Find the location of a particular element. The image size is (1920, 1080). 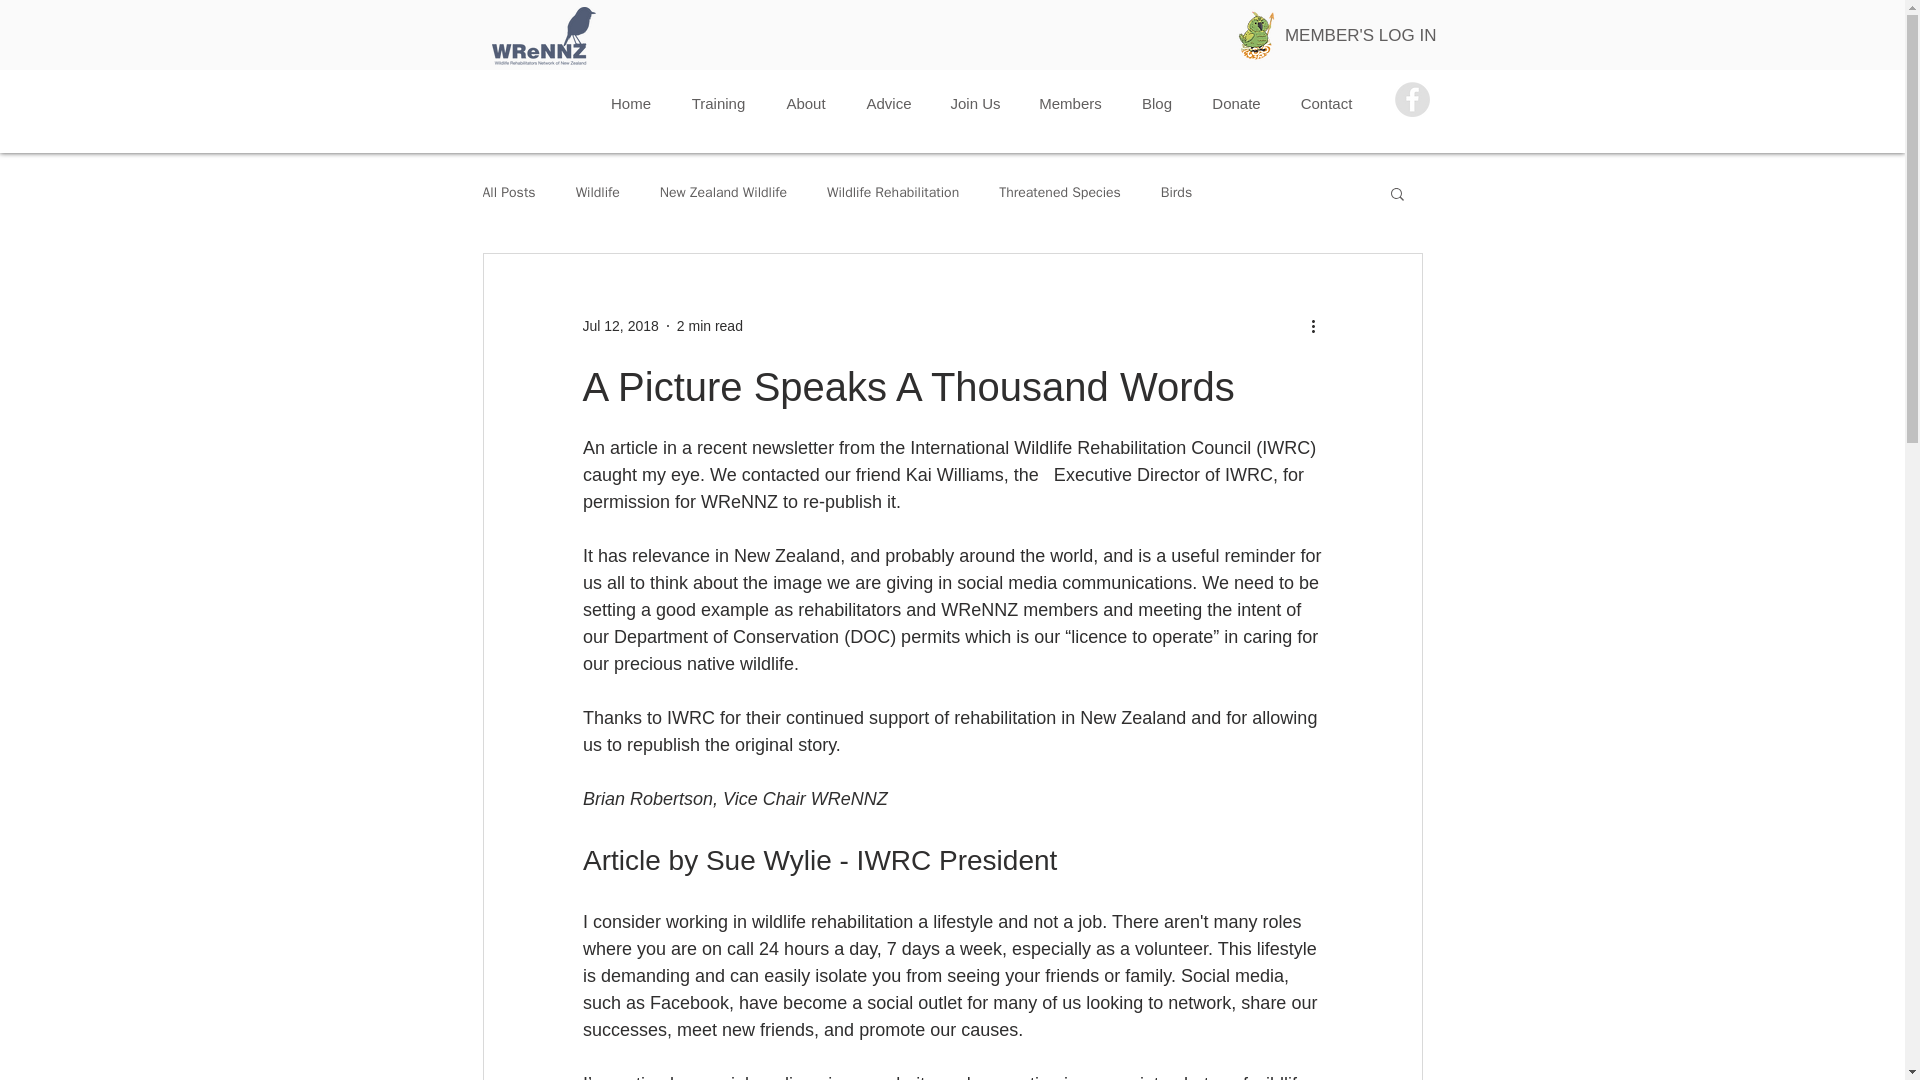

Wildlife is located at coordinates (598, 192).